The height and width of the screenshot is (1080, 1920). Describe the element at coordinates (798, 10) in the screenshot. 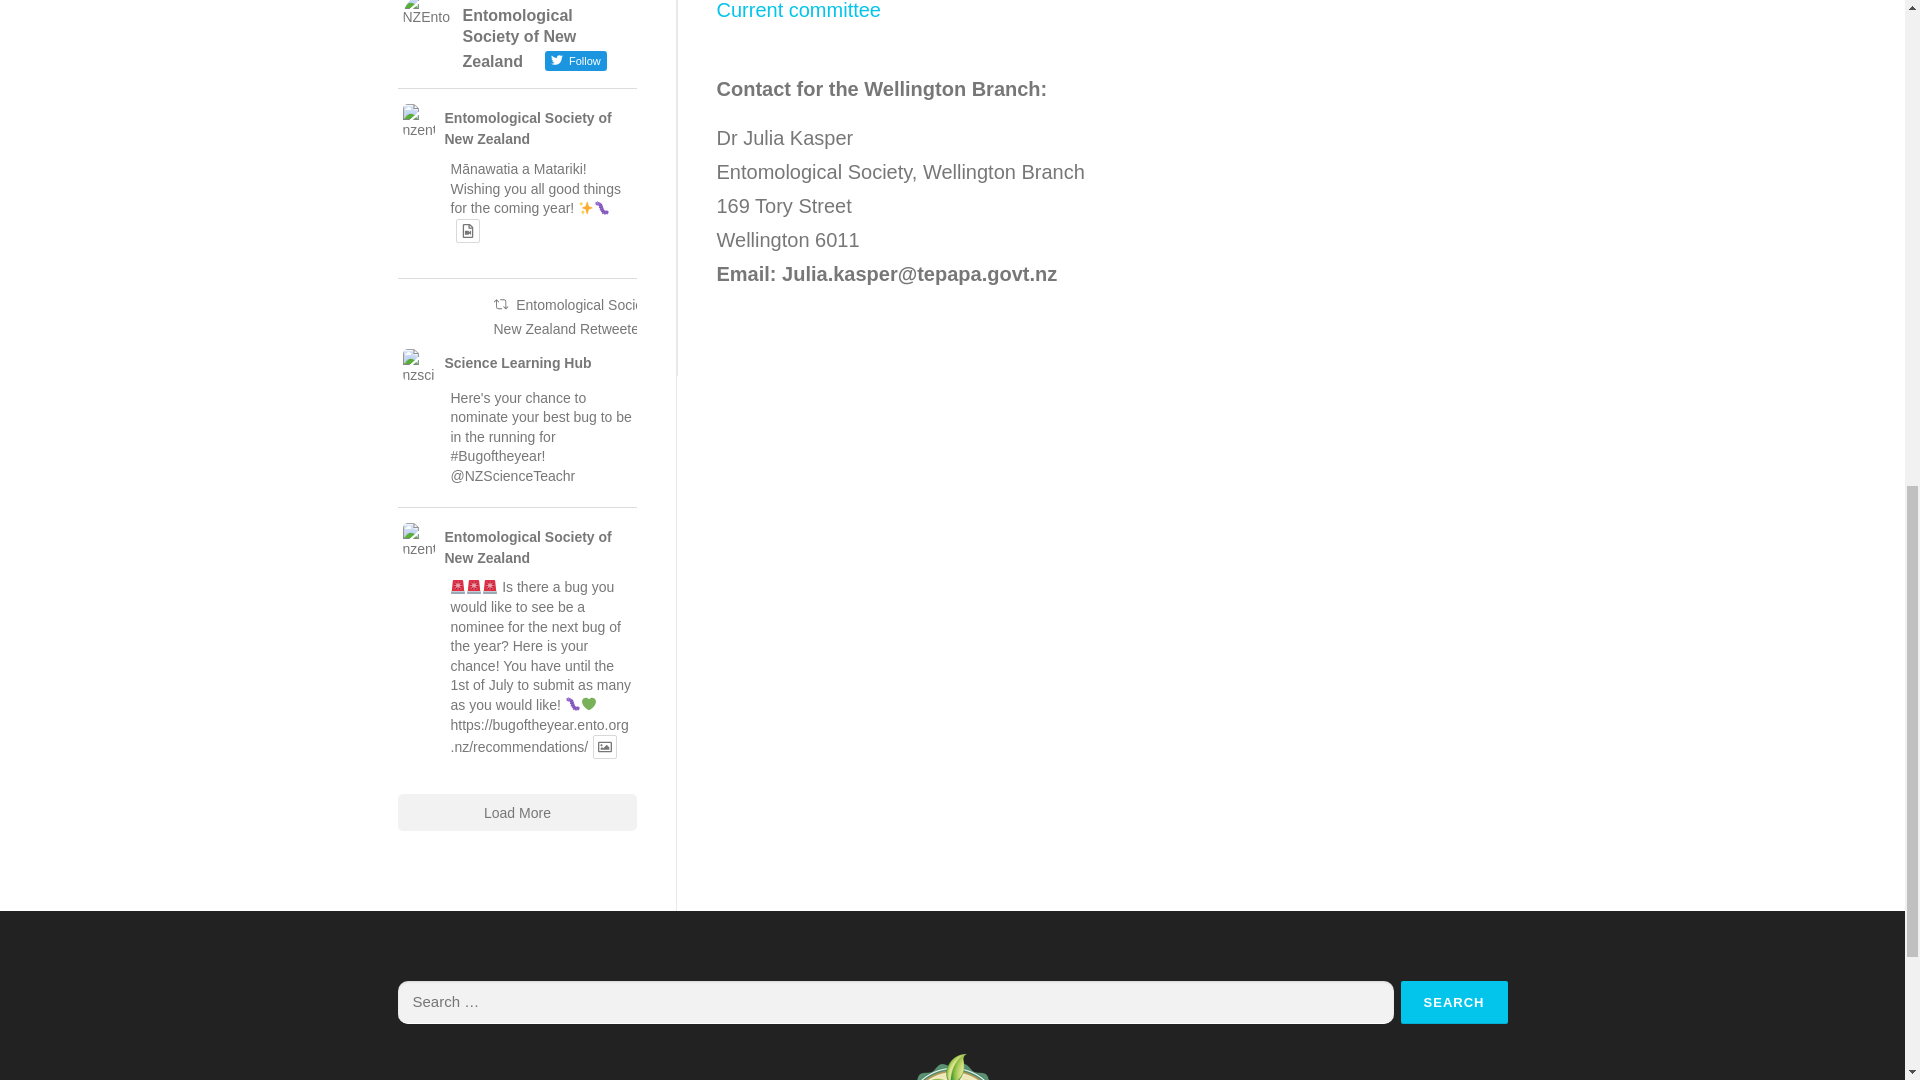

I see `Current committee` at that location.